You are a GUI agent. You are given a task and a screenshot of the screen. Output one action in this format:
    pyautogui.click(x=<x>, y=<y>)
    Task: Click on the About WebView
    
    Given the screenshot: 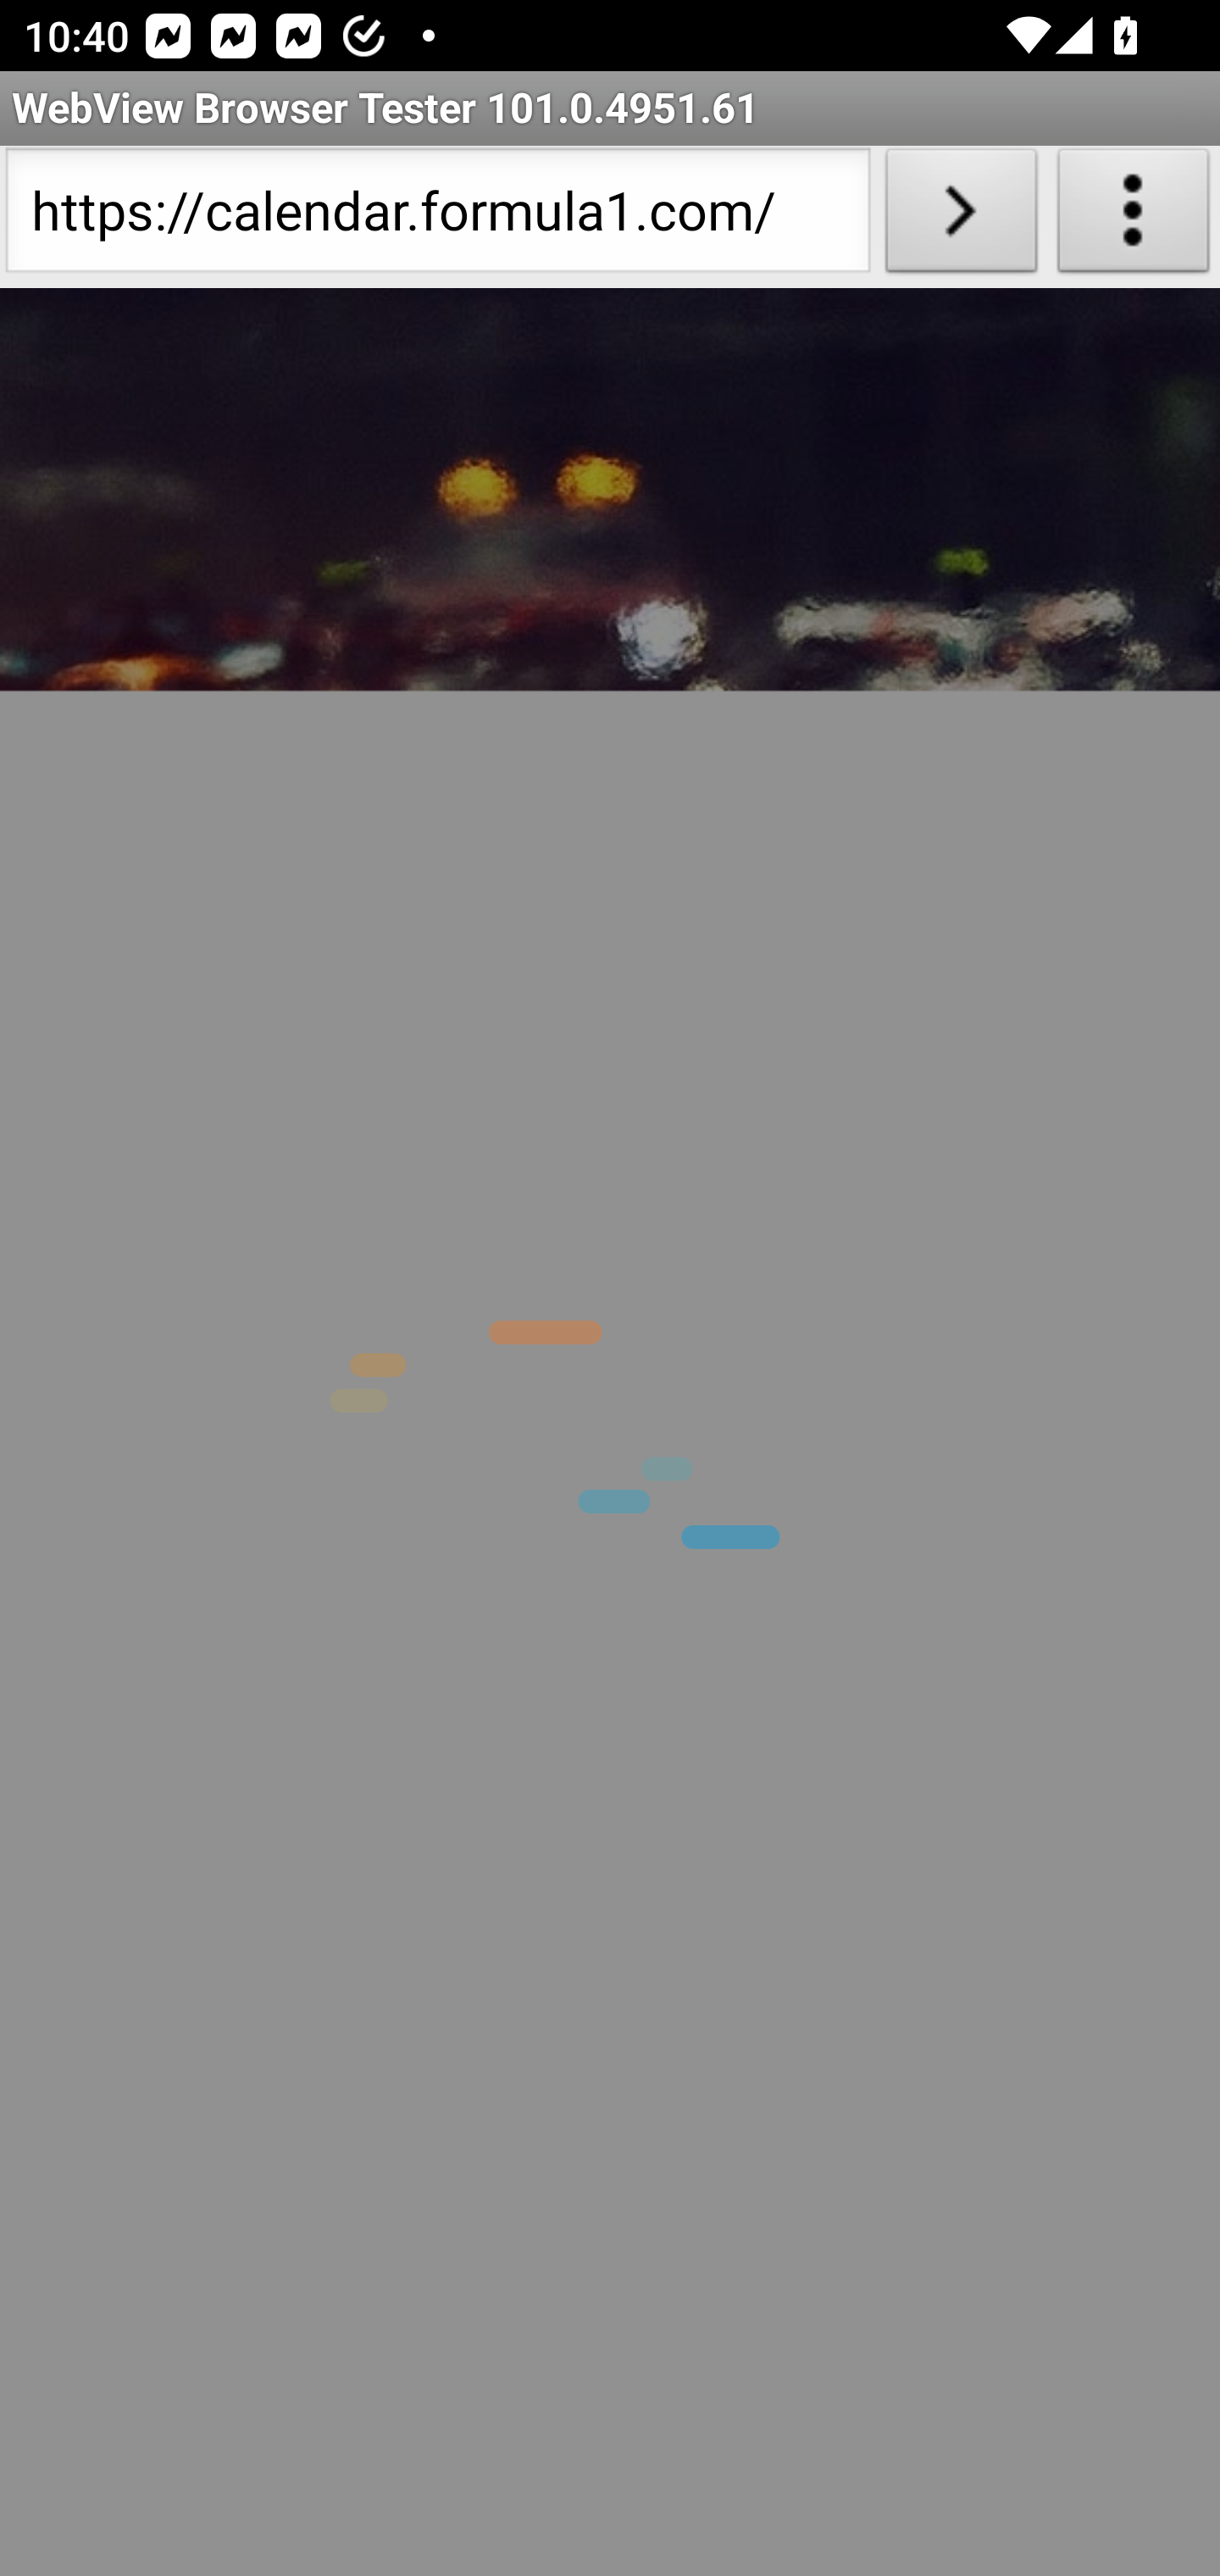 What is the action you would take?
    pyautogui.click(x=1134, y=217)
    